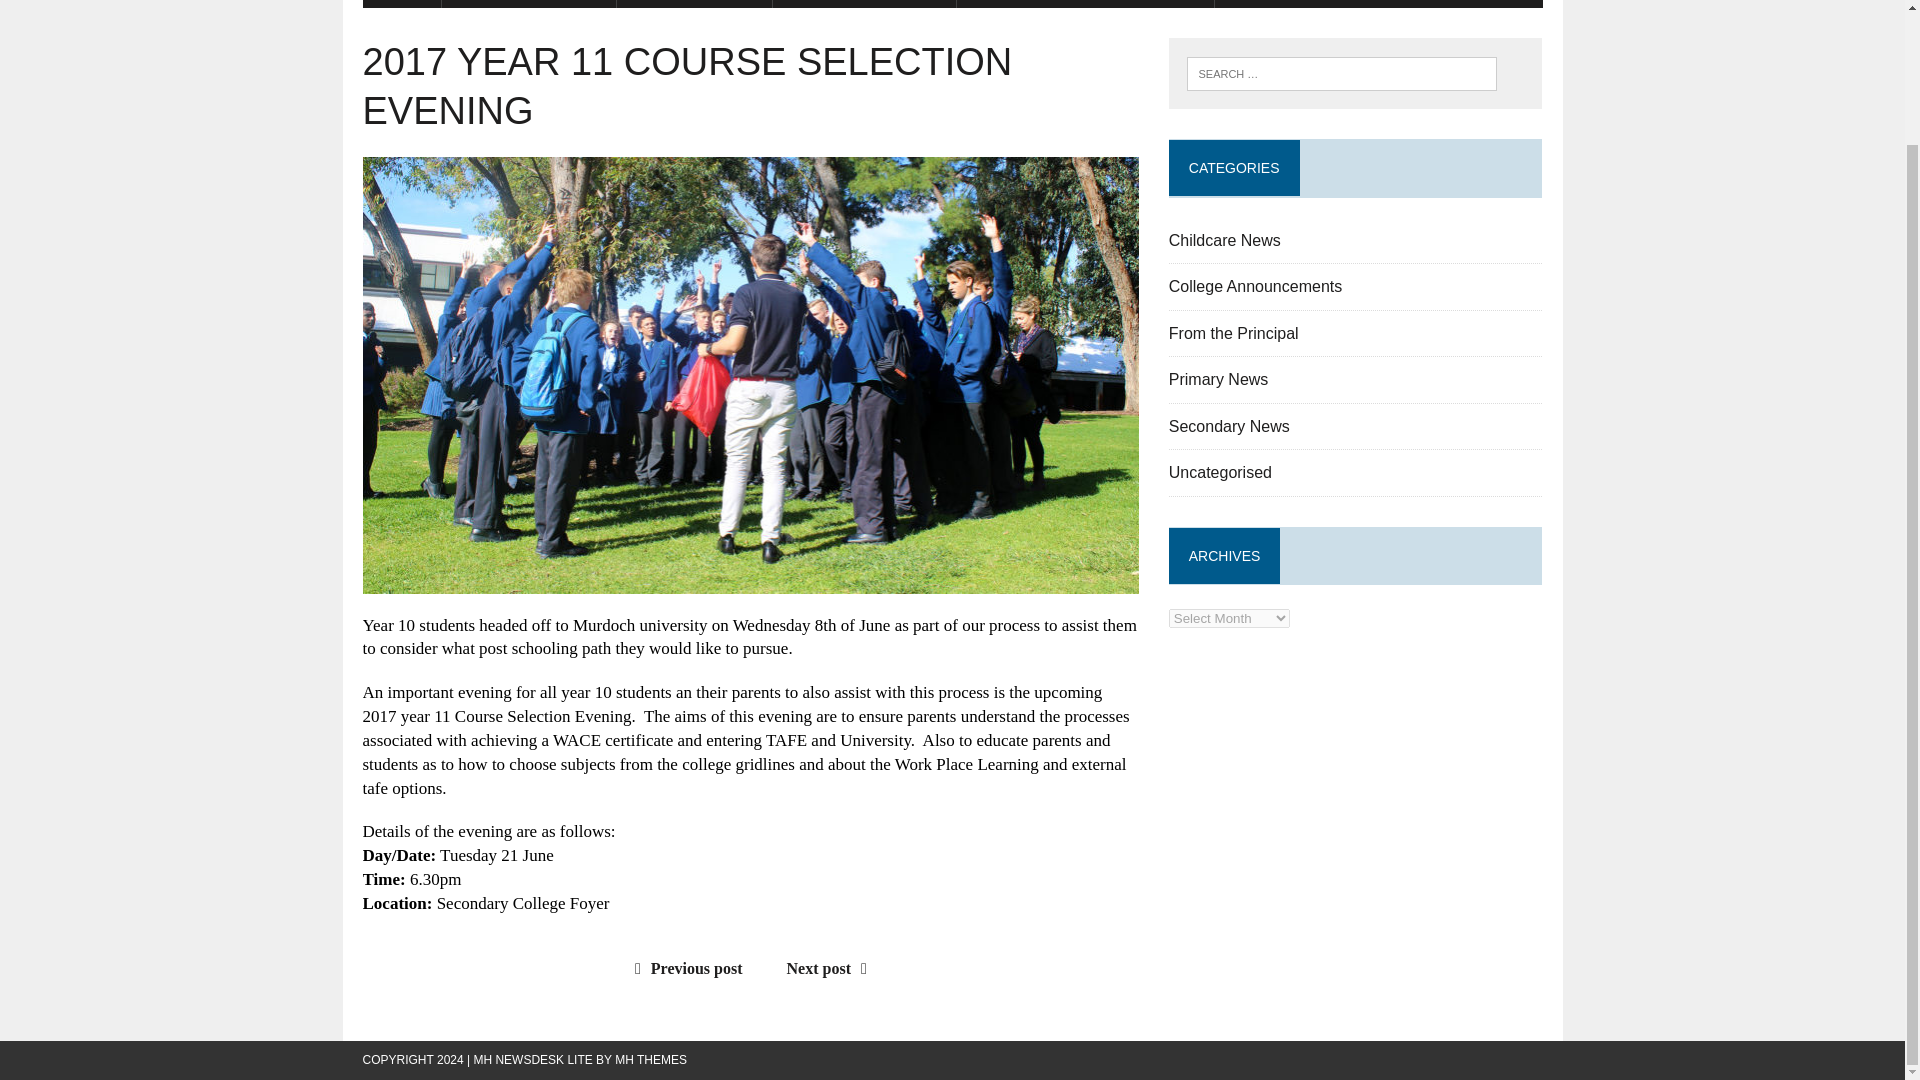  Describe the element at coordinates (1230, 426) in the screenshot. I see `Secondary News` at that location.